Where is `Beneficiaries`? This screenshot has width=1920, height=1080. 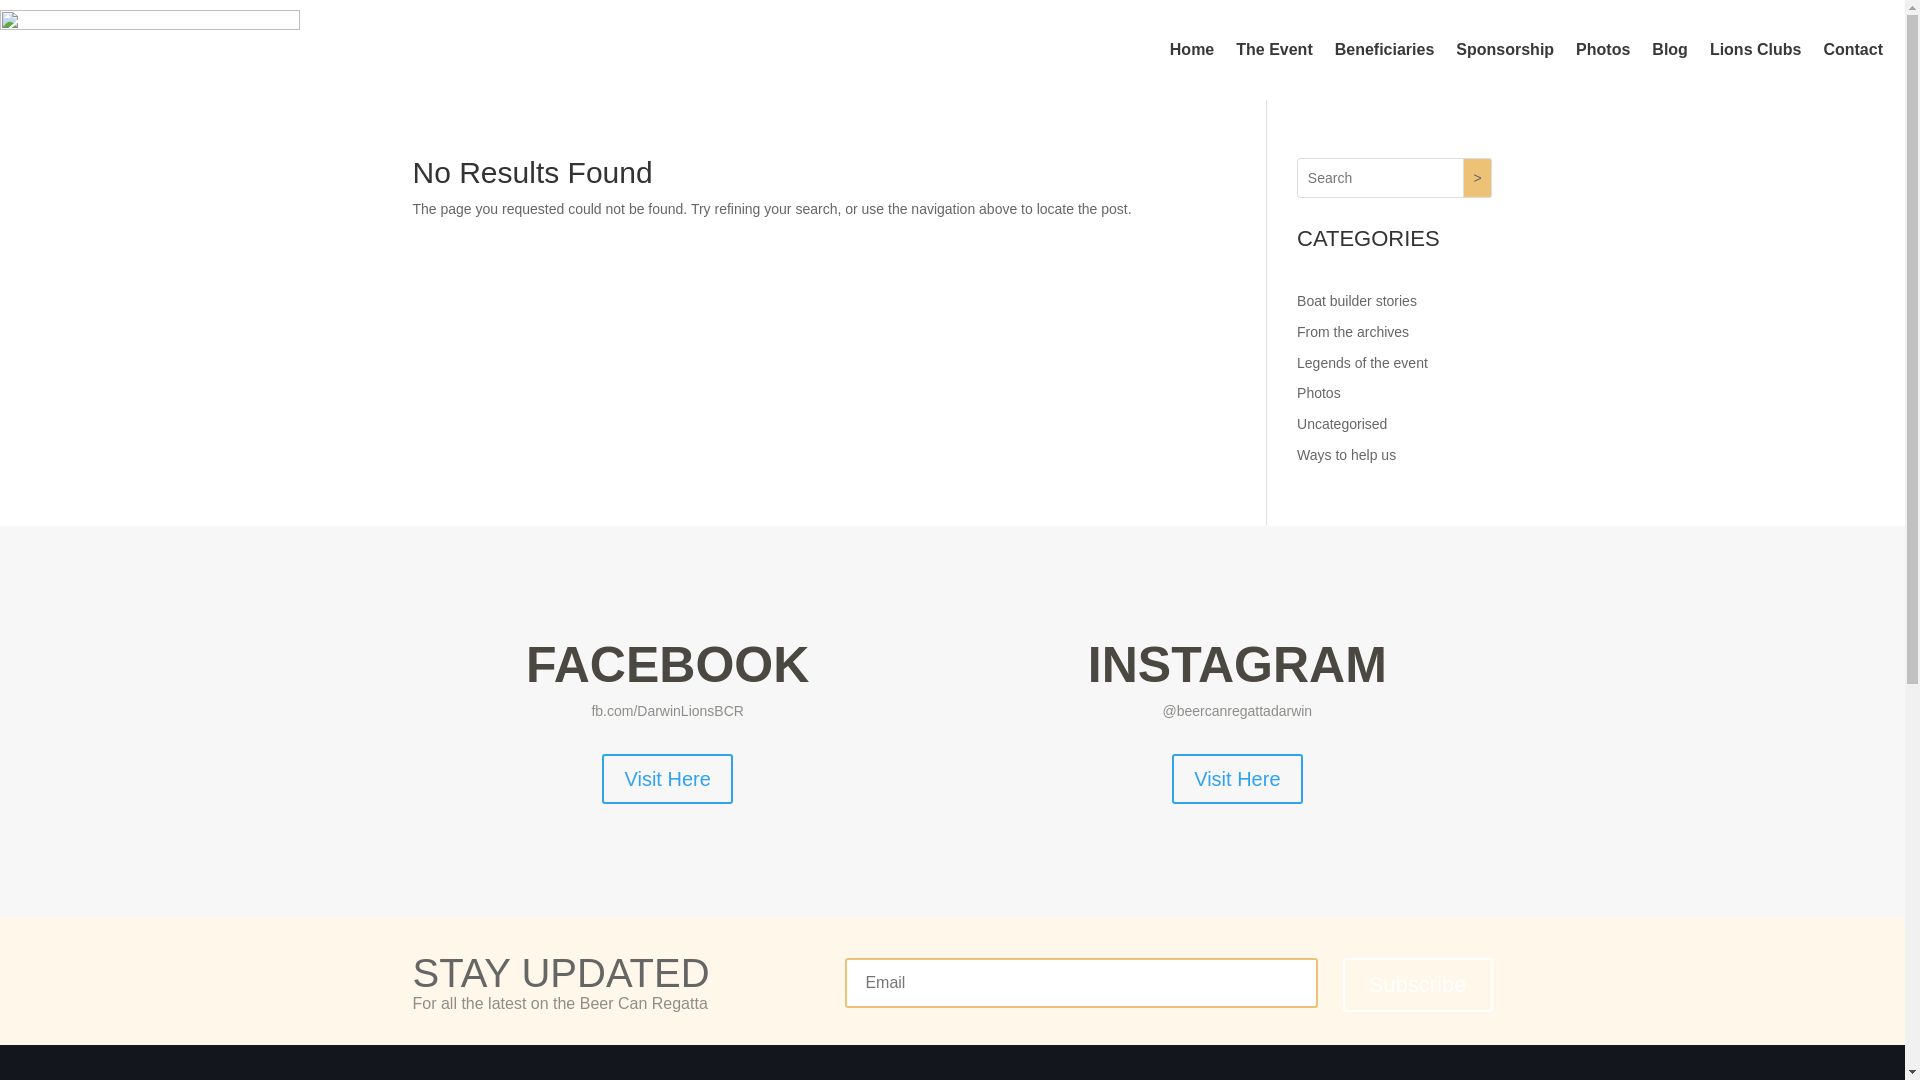
Beneficiaries is located at coordinates (1385, 50).